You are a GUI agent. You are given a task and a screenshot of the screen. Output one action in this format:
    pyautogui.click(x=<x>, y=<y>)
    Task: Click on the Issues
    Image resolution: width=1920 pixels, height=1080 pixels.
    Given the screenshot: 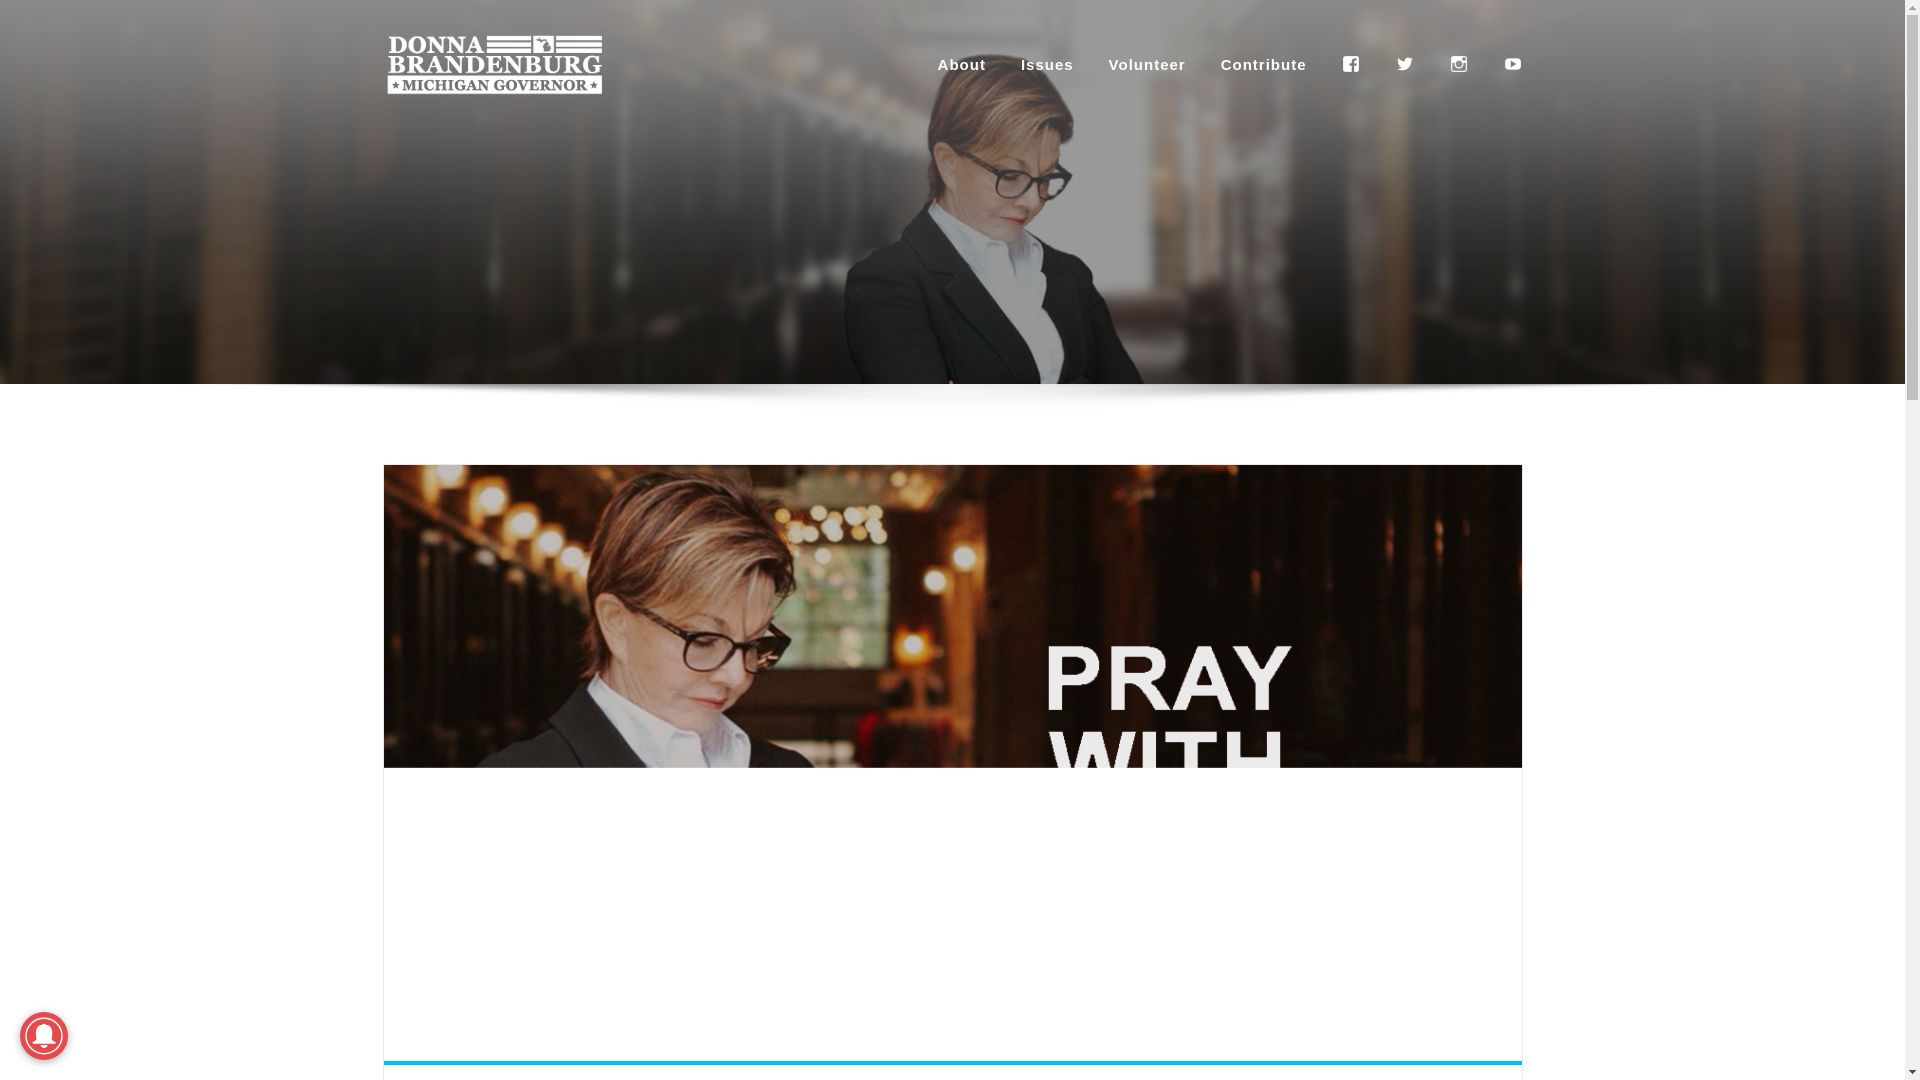 What is the action you would take?
    pyautogui.click(x=1047, y=64)
    